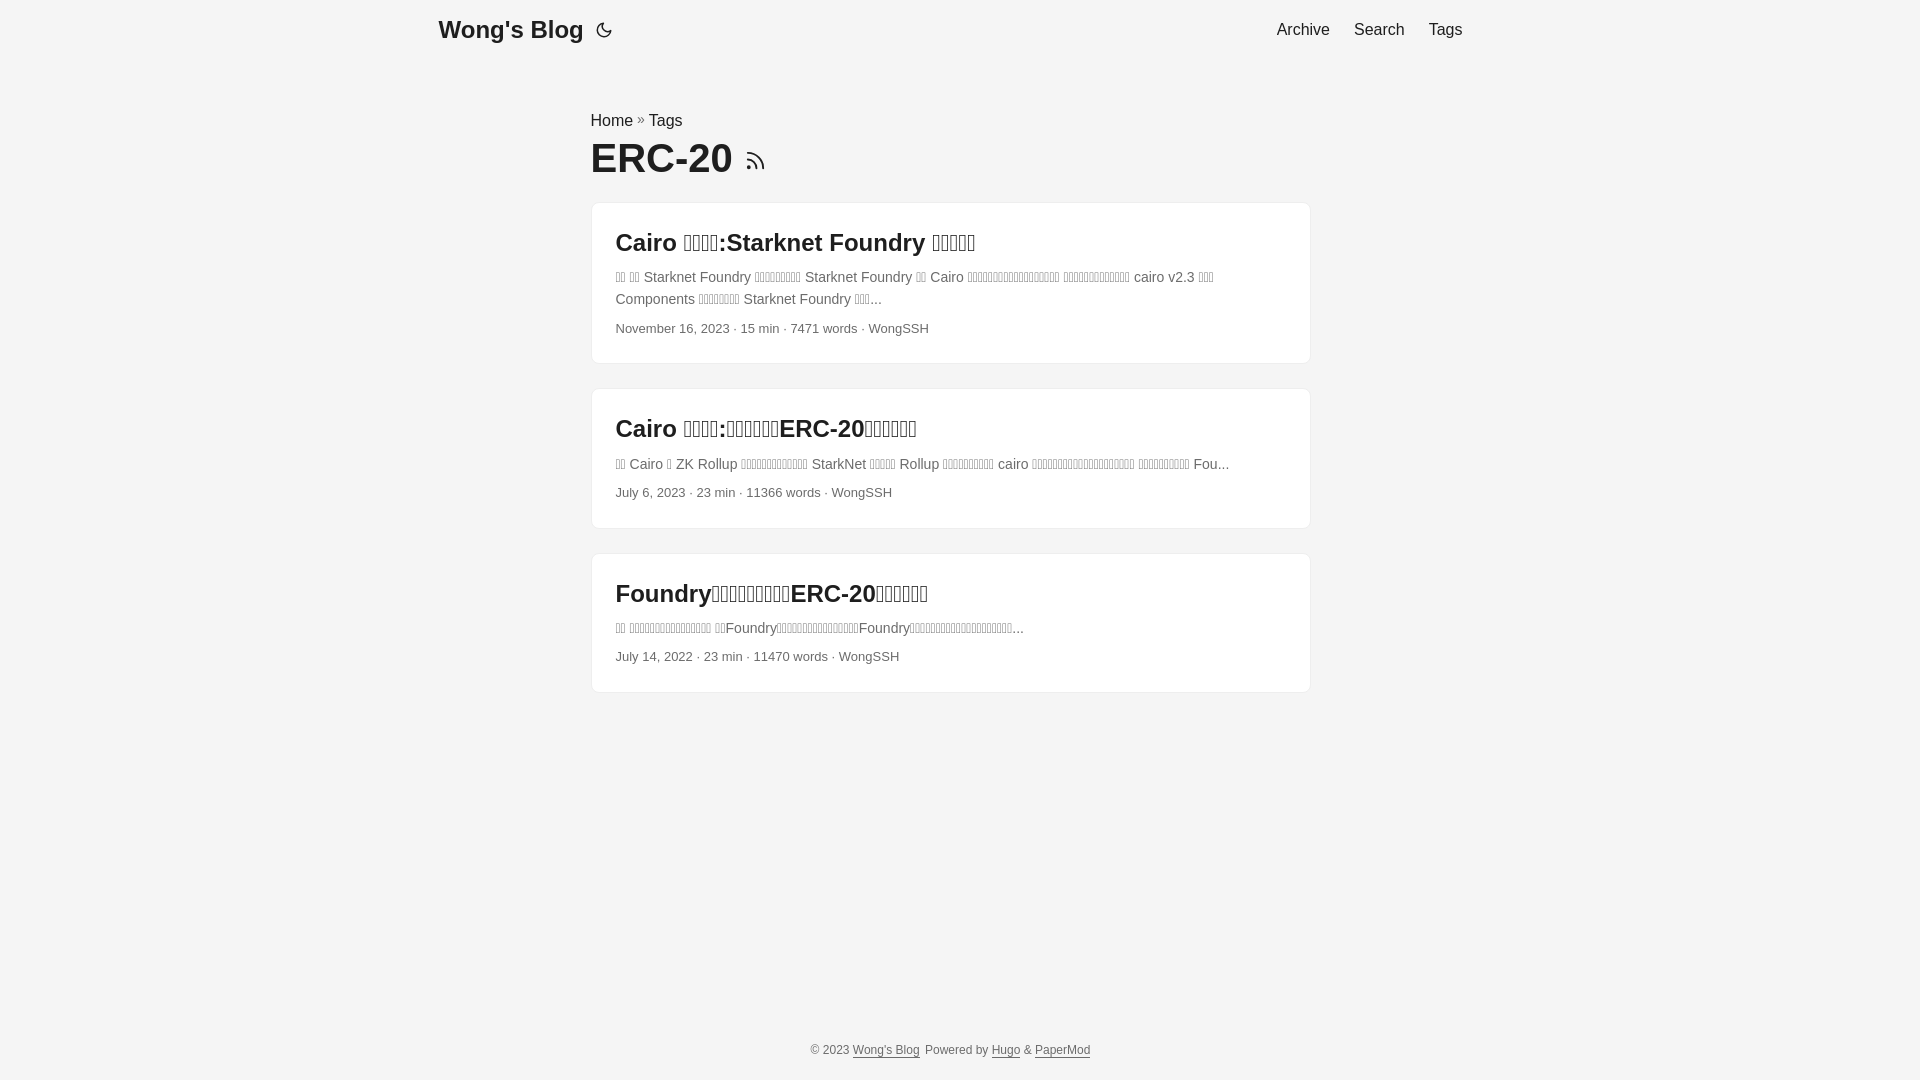 This screenshot has width=1920, height=1080. I want to click on Search, so click(1380, 30).